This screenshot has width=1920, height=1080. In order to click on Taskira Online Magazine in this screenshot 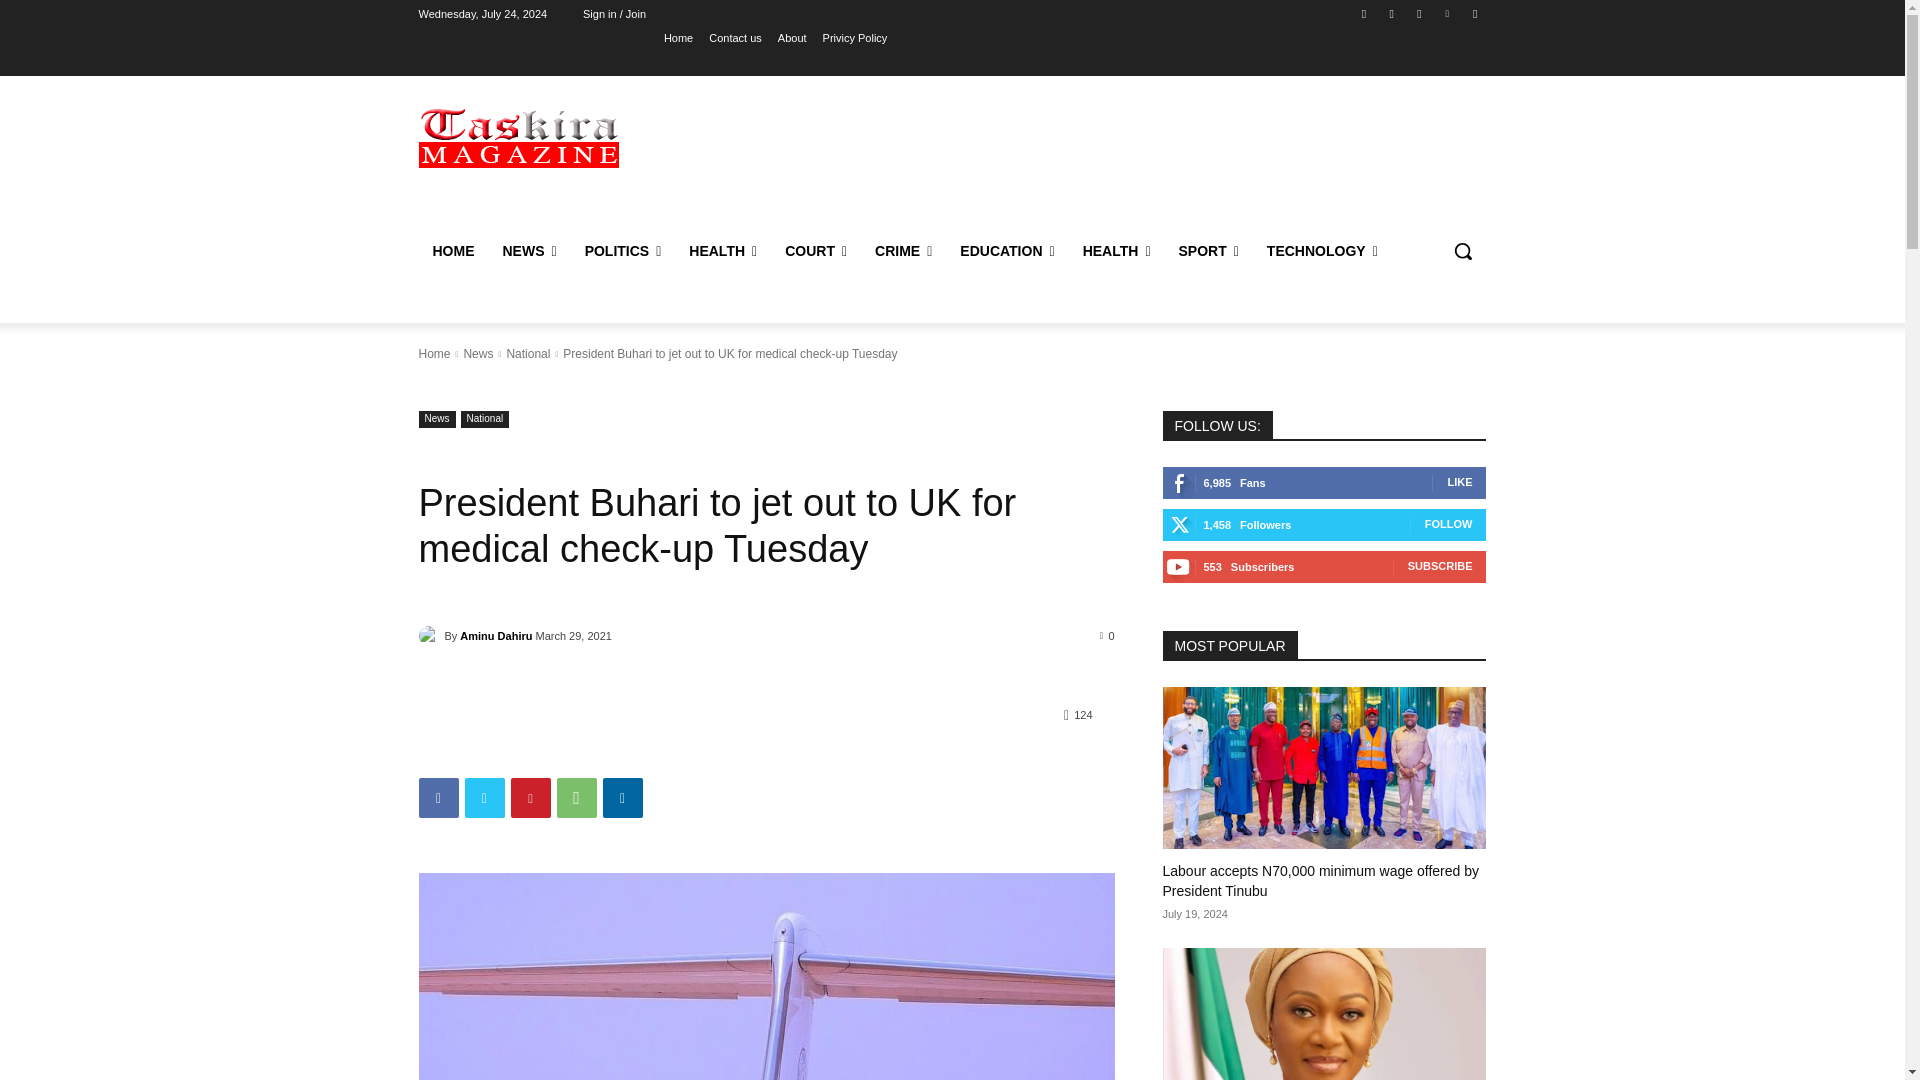, I will do `click(561, 136)`.